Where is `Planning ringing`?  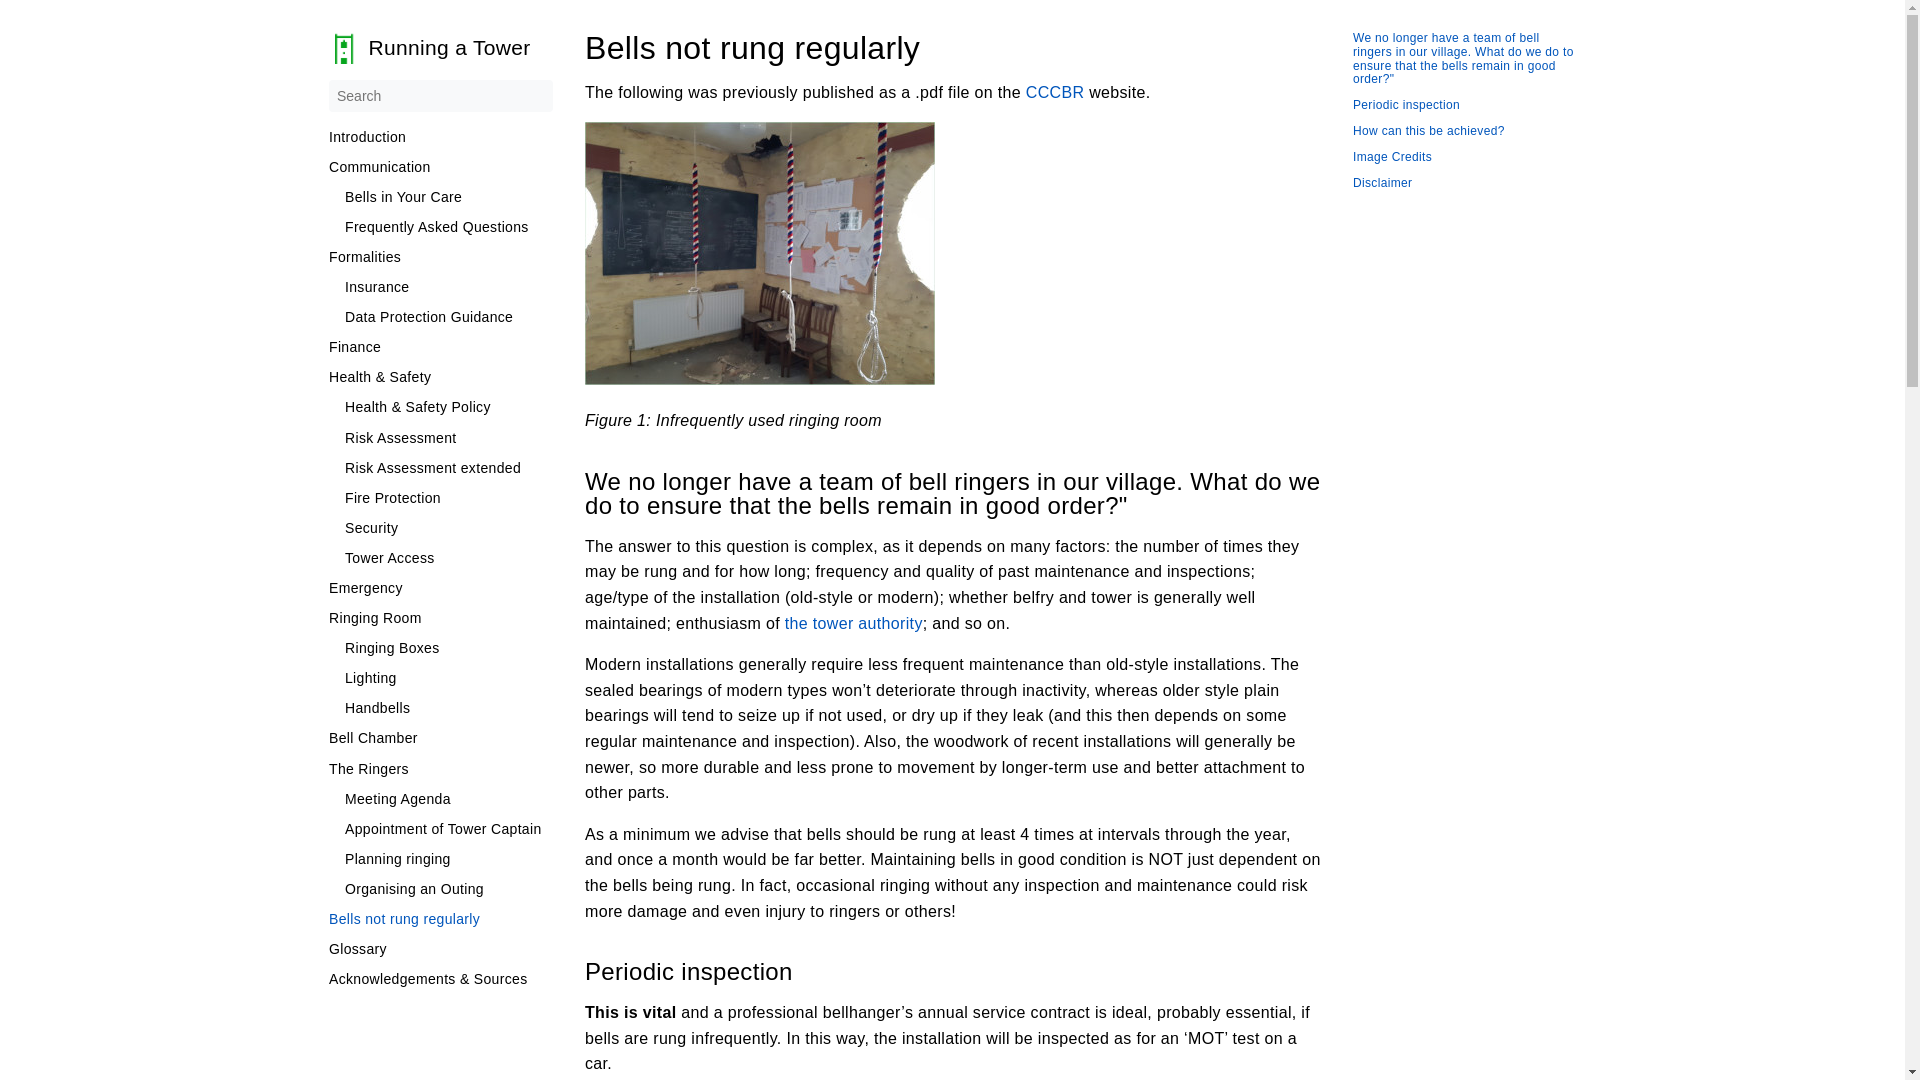
Planning ringing is located at coordinates (448, 859).